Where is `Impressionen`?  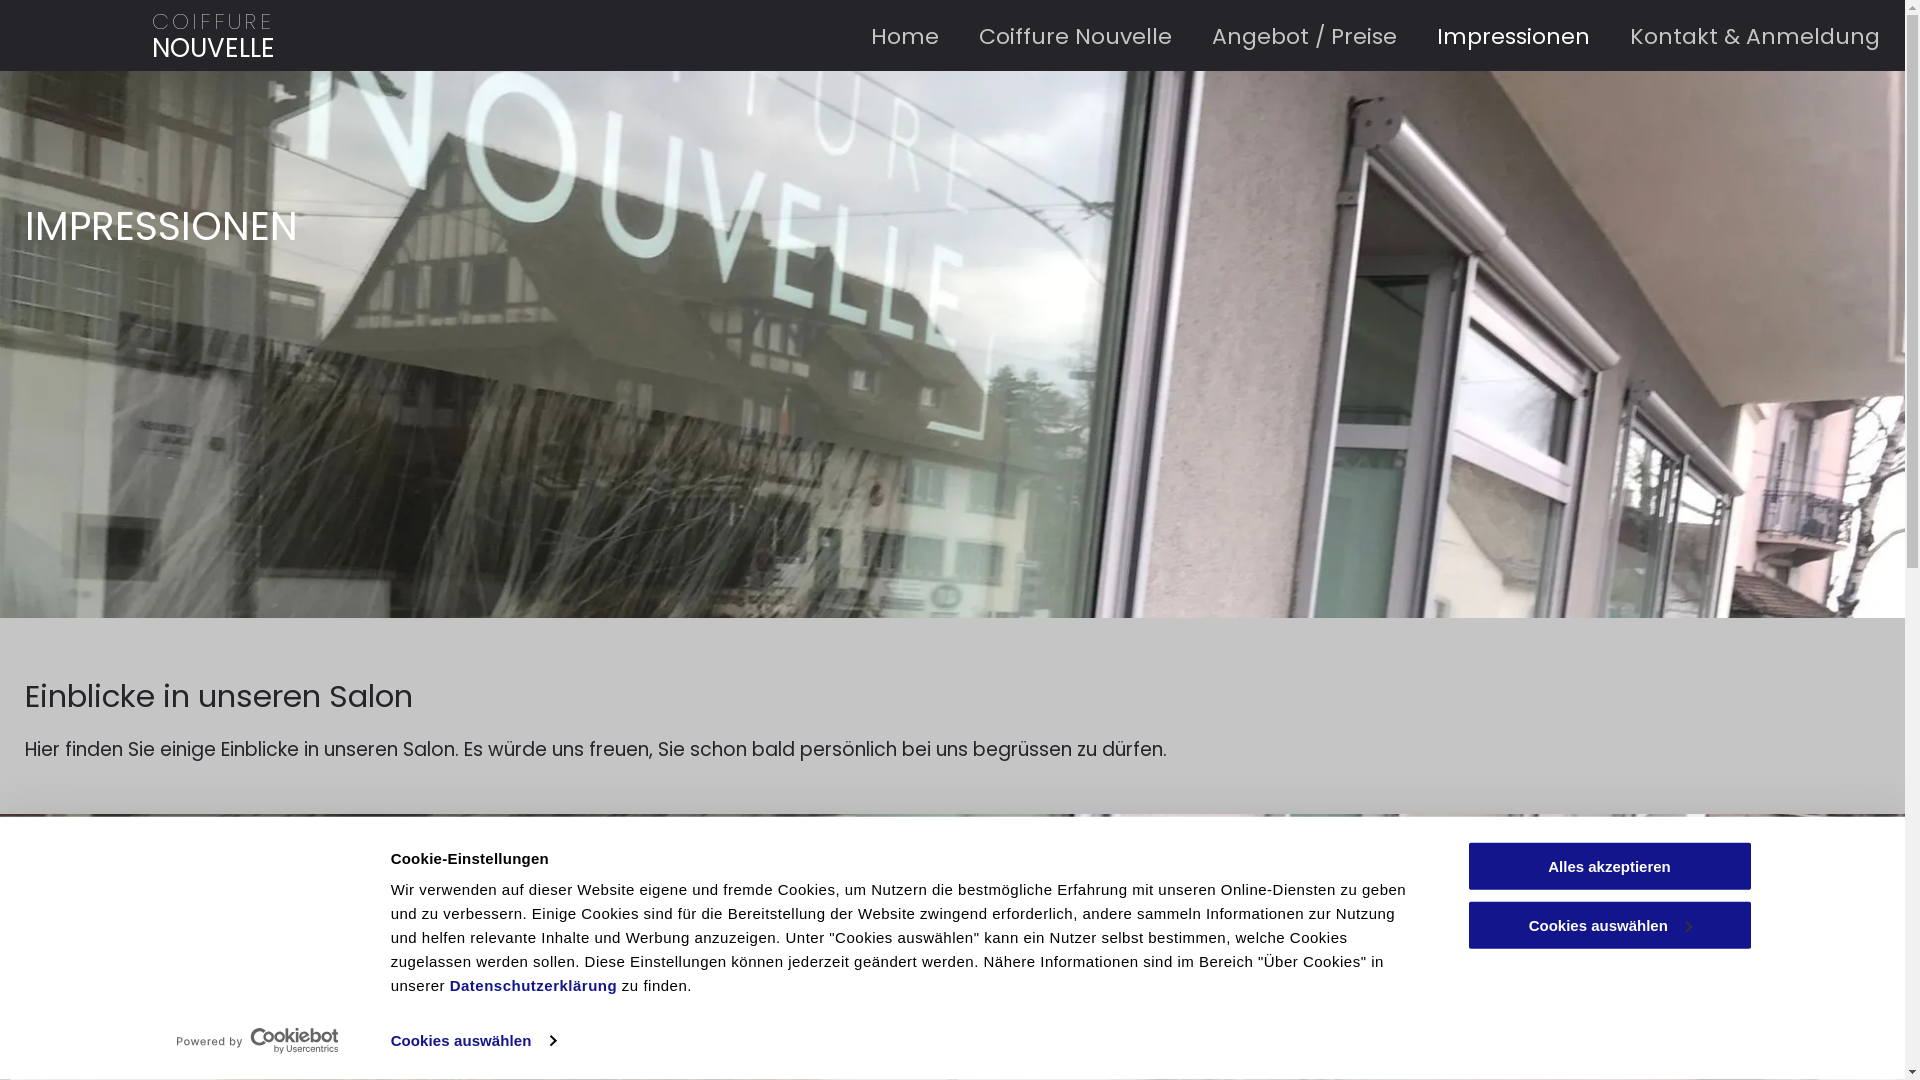
Impressionen is located at coordinates (1494, 34).